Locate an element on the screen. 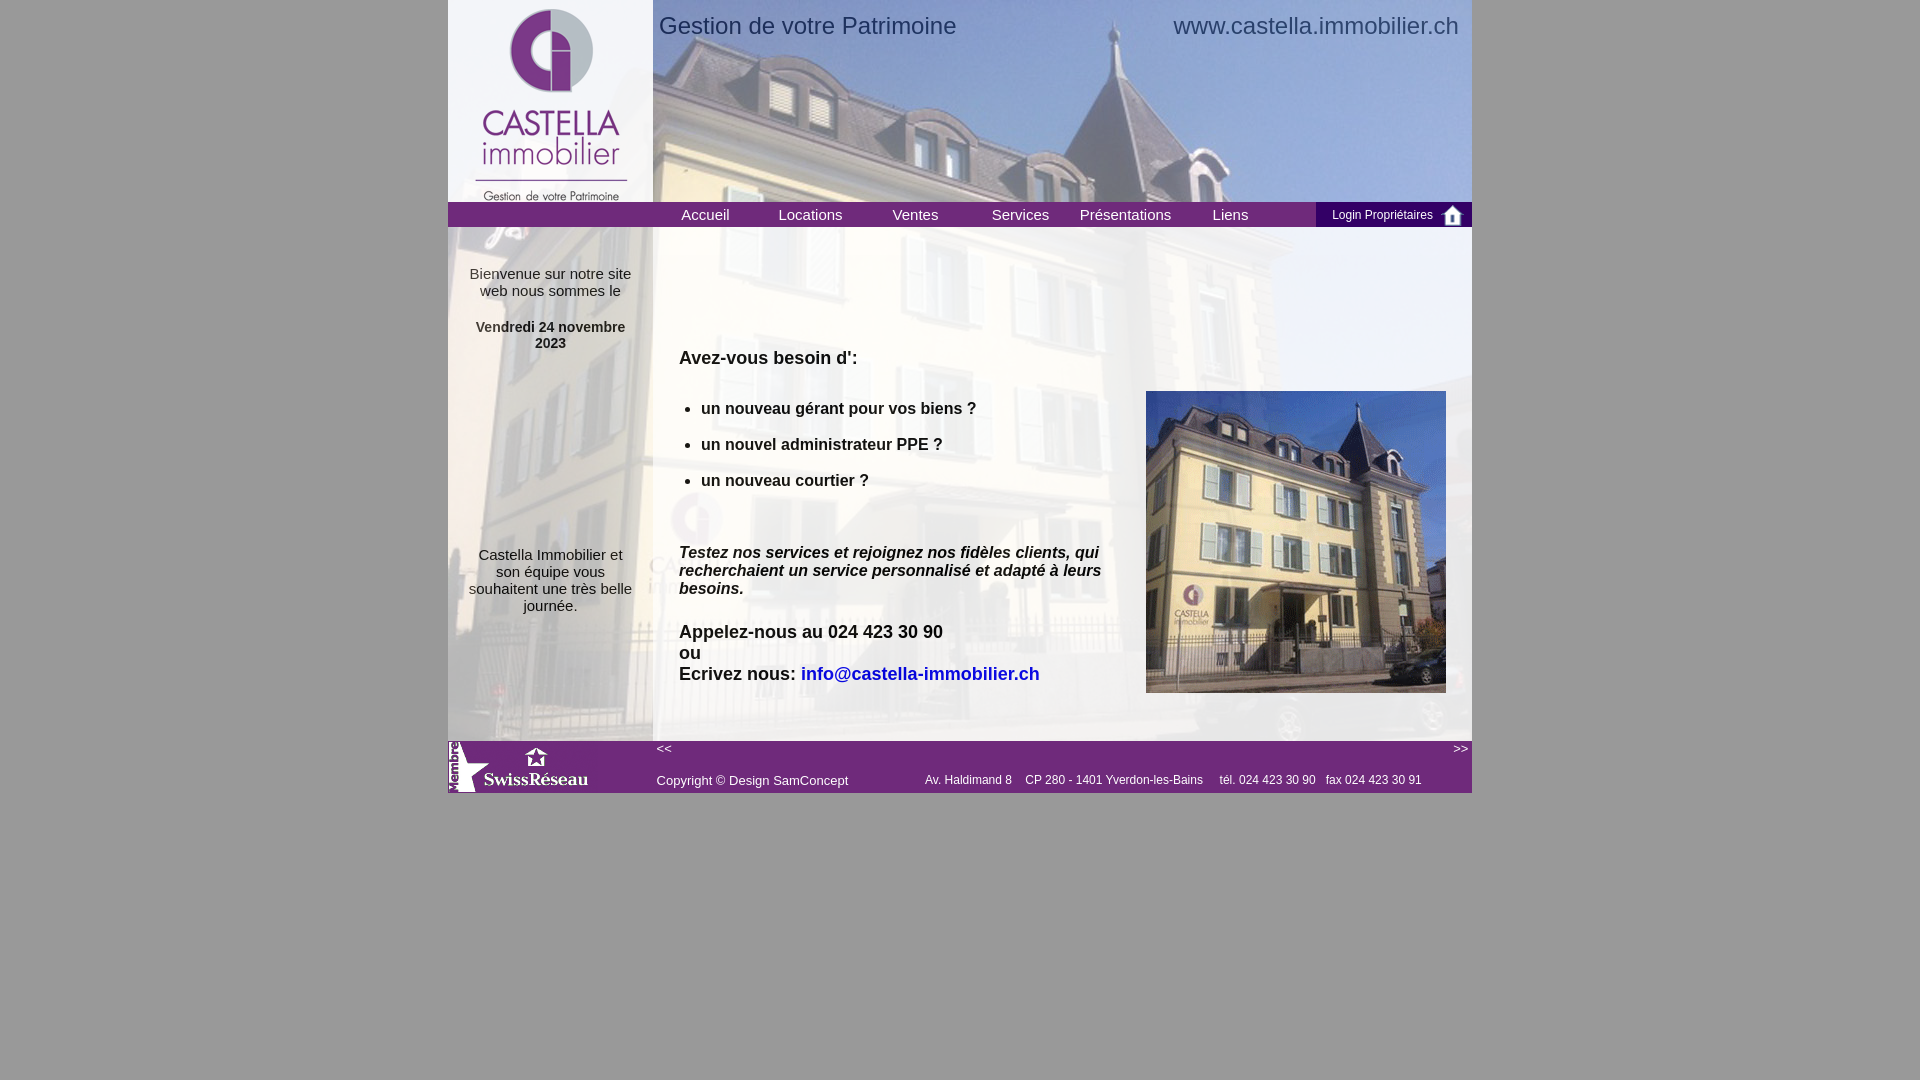 This screenshot has height=1080, width=1920. Services is located at coordinates (1020, 214).